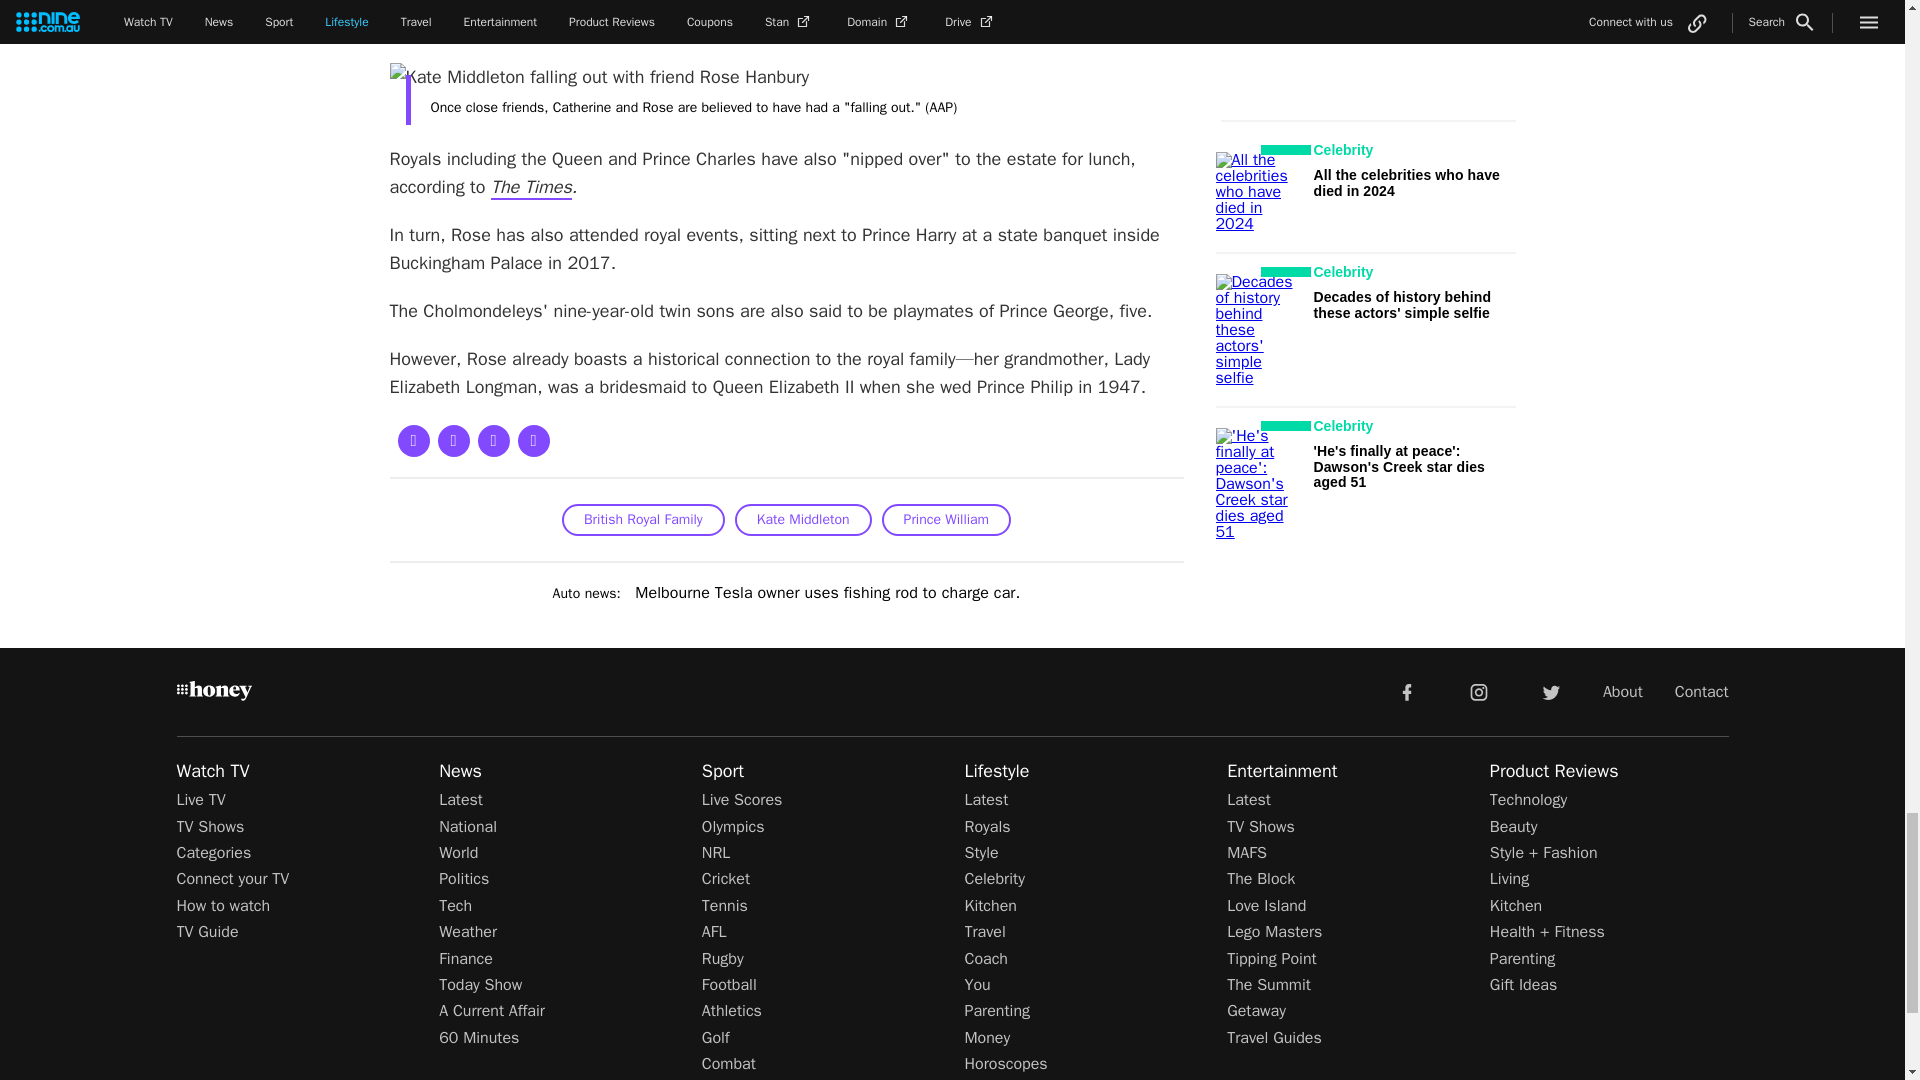  What do you see at coordinates (1406, 690) in the screenshot?
I see `facebook` at bounding box center [1406, 690].